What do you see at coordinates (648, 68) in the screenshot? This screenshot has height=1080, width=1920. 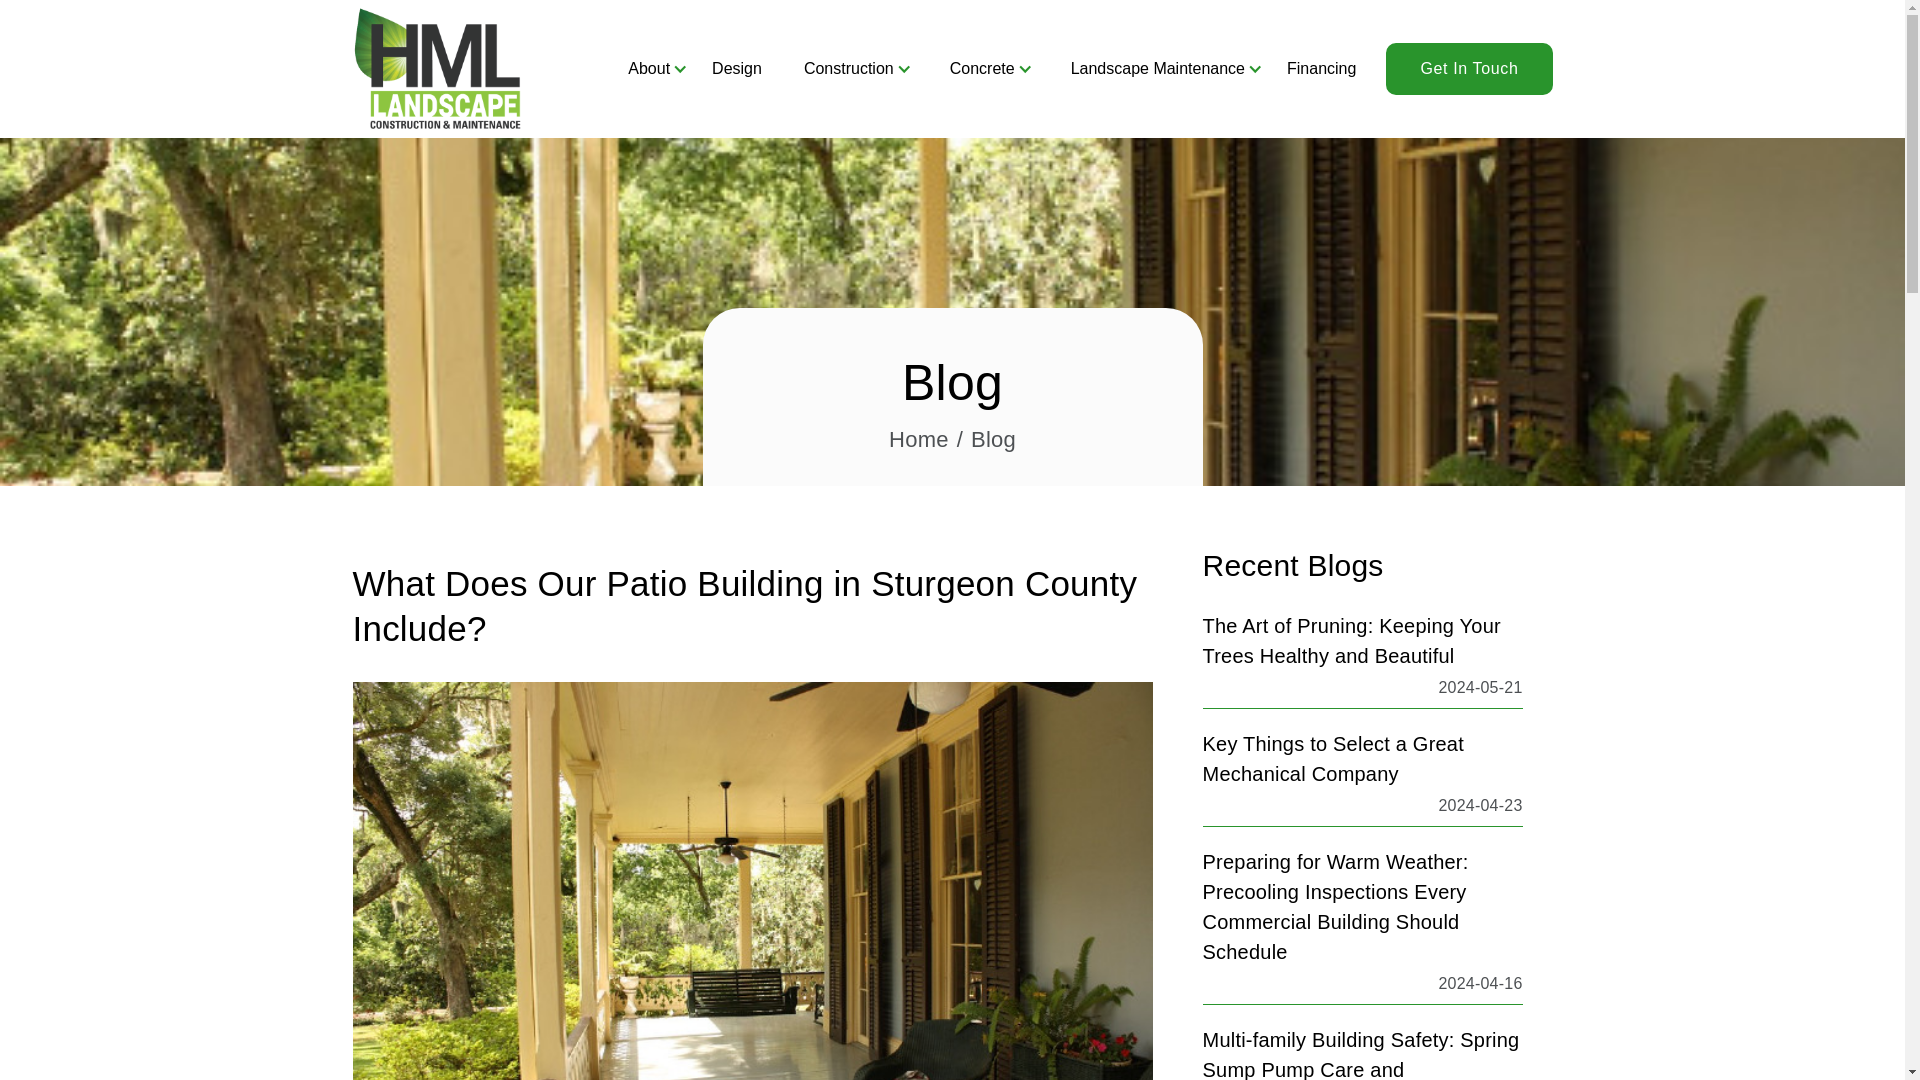 I see `About` at bounding box center [648, 68].